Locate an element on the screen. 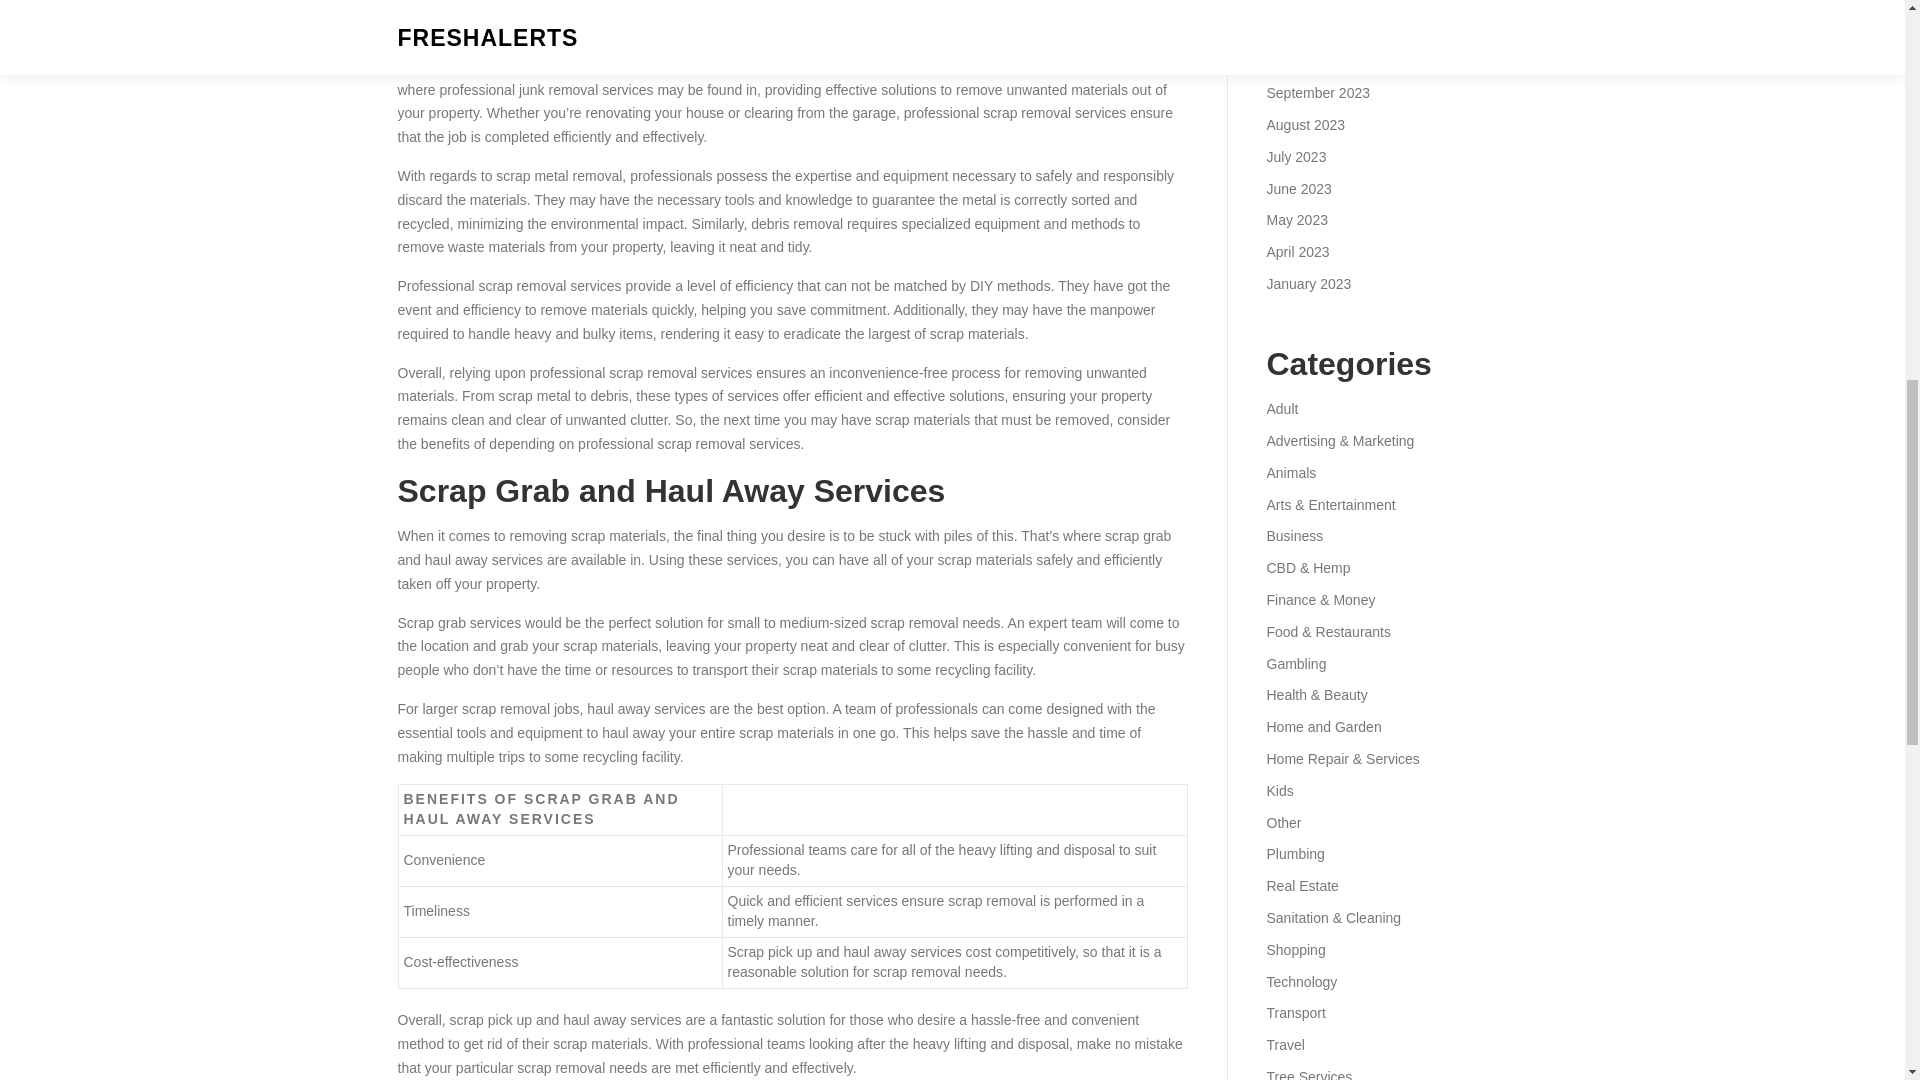  September 2023 is located at coordinates (1318, 93).